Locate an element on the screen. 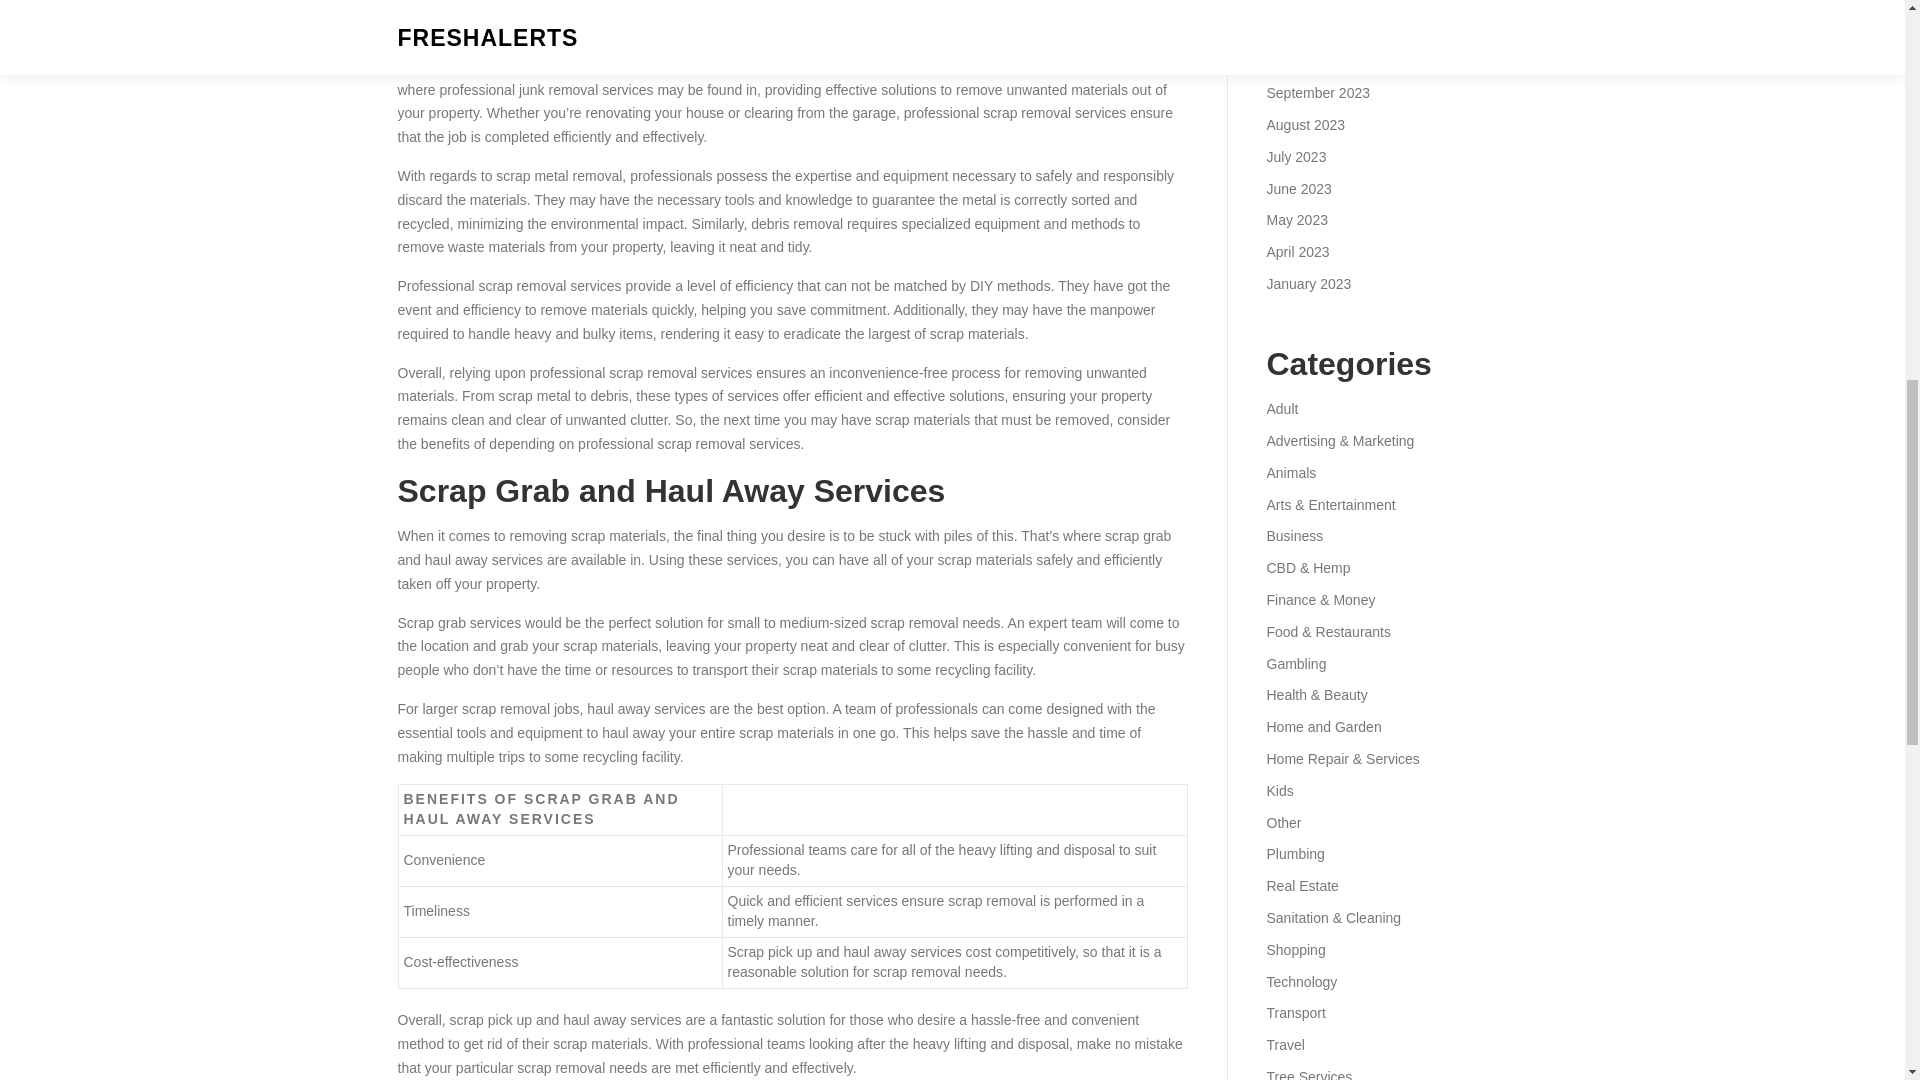  September 2023 is located at coordinates (1318, 93).